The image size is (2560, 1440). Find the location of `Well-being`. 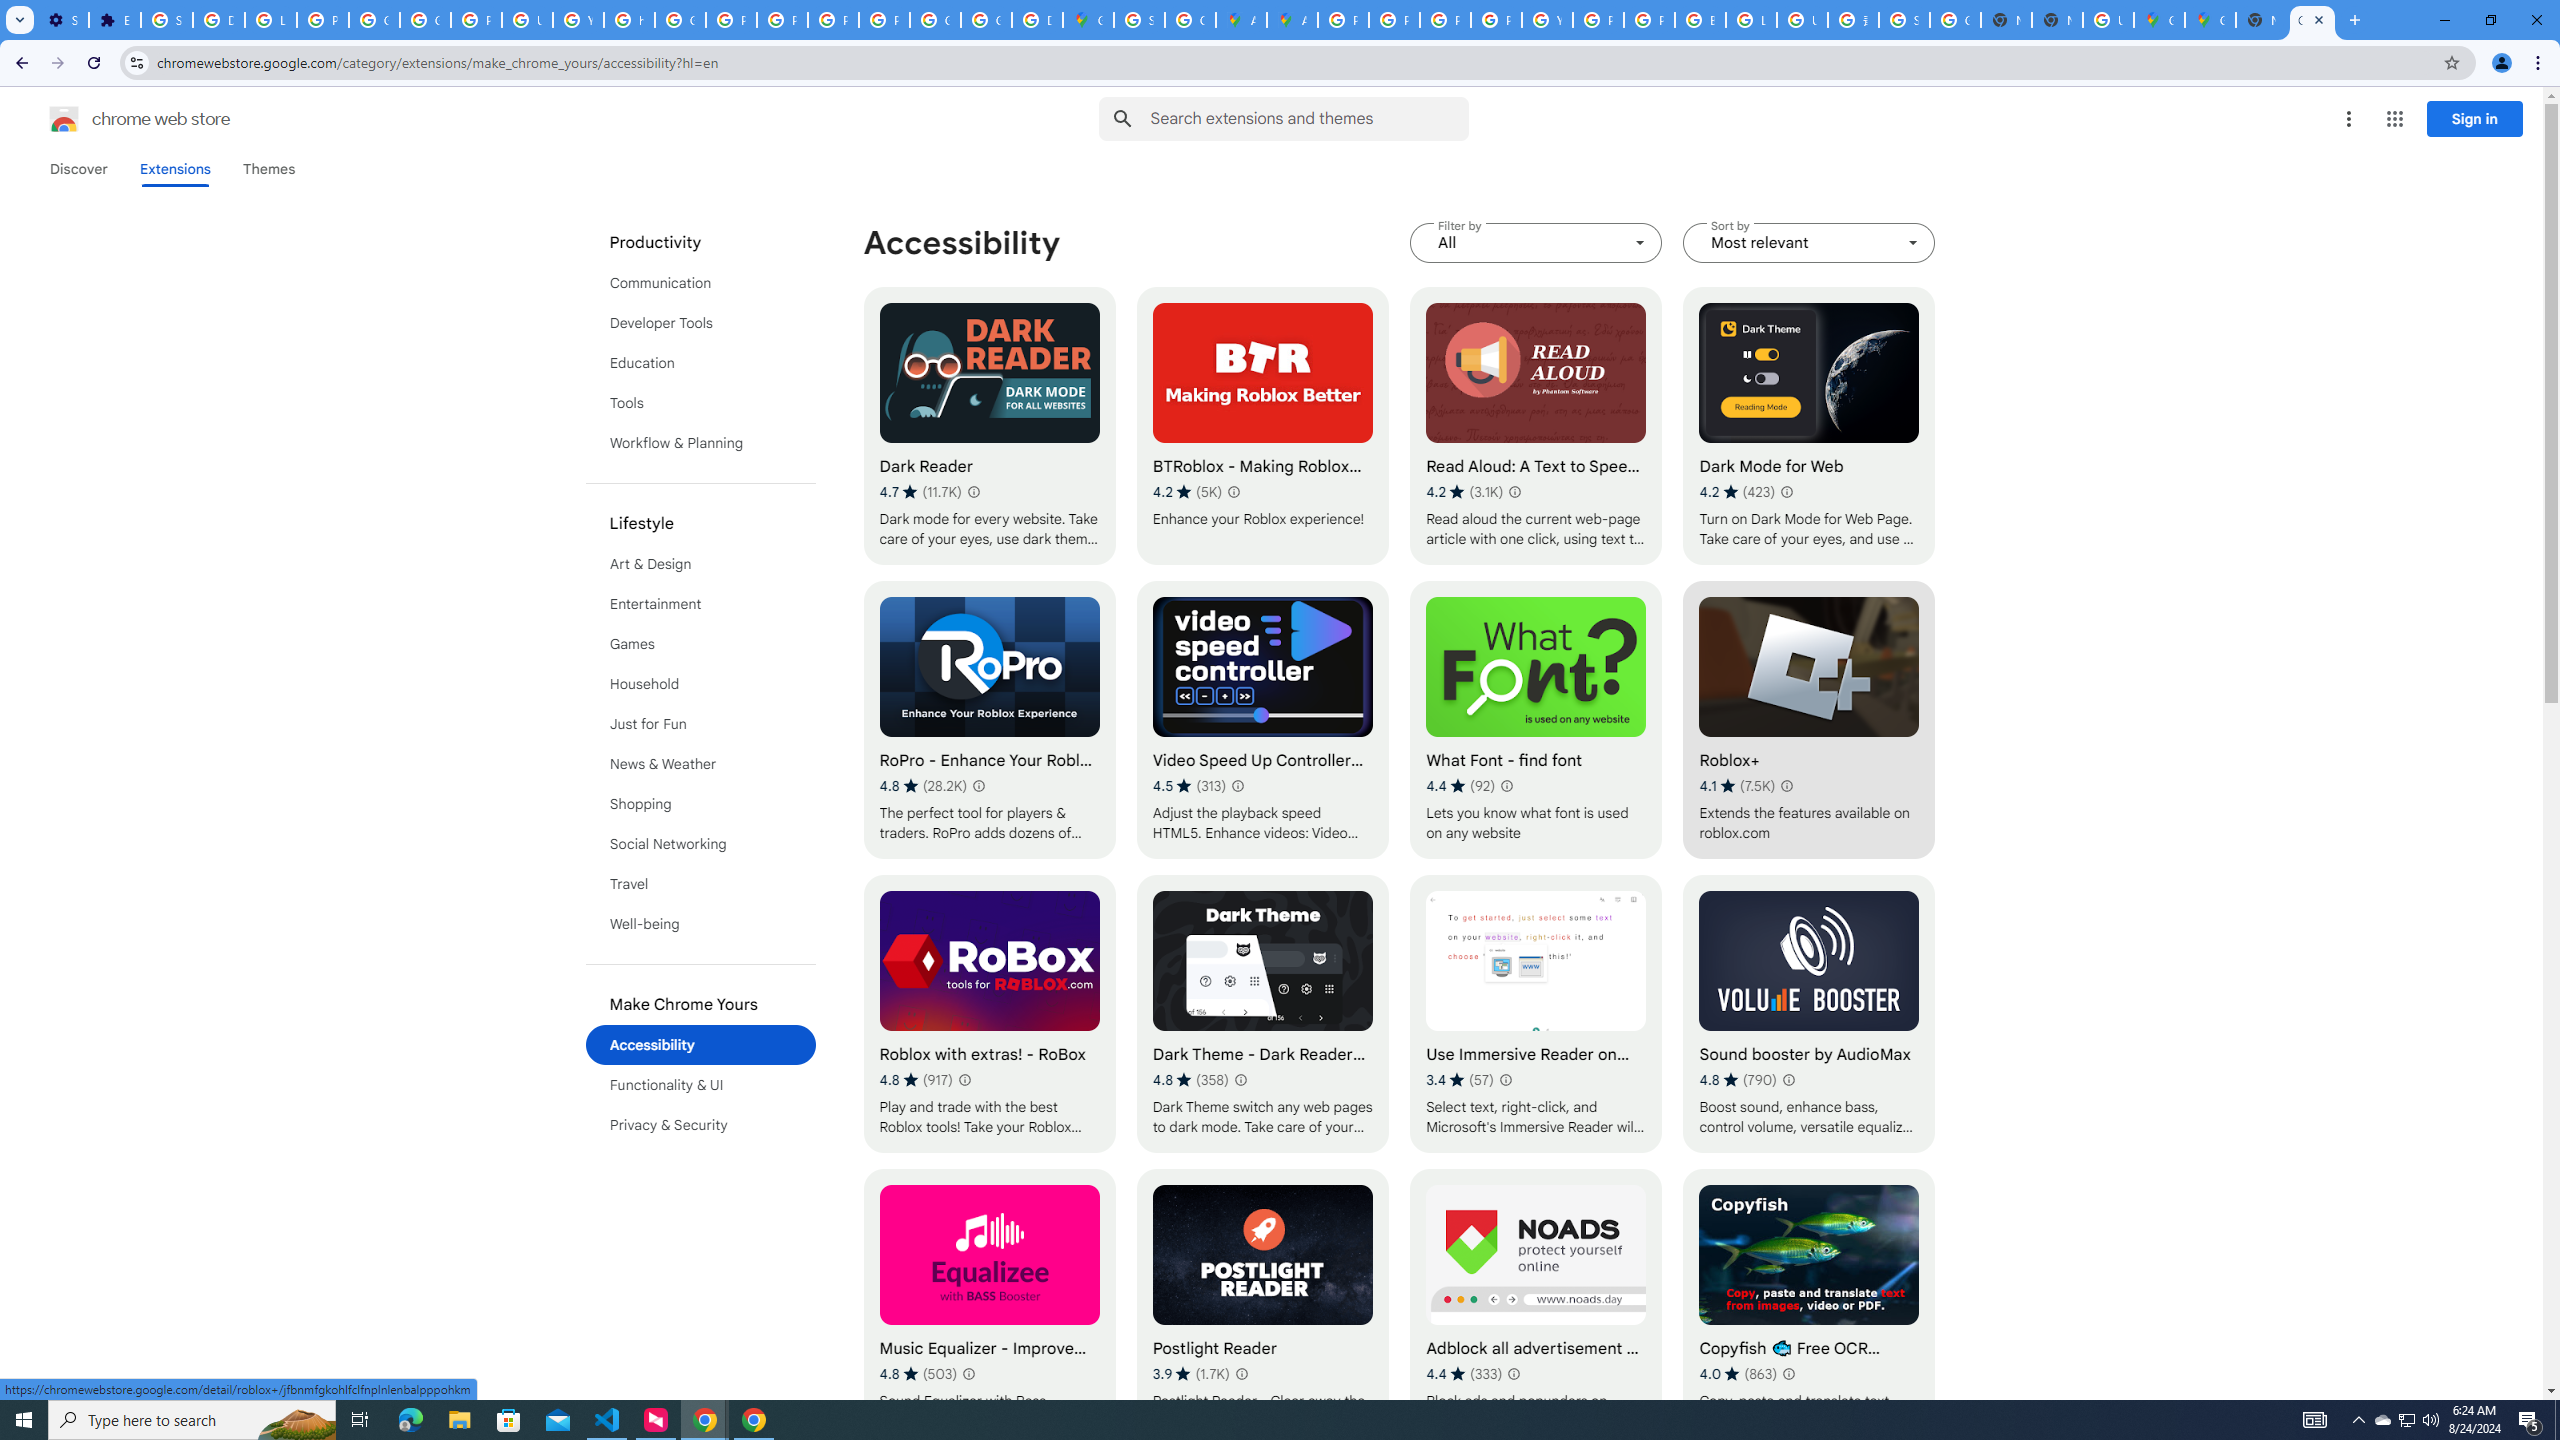

Well-being is located at coordinates (701, 924).